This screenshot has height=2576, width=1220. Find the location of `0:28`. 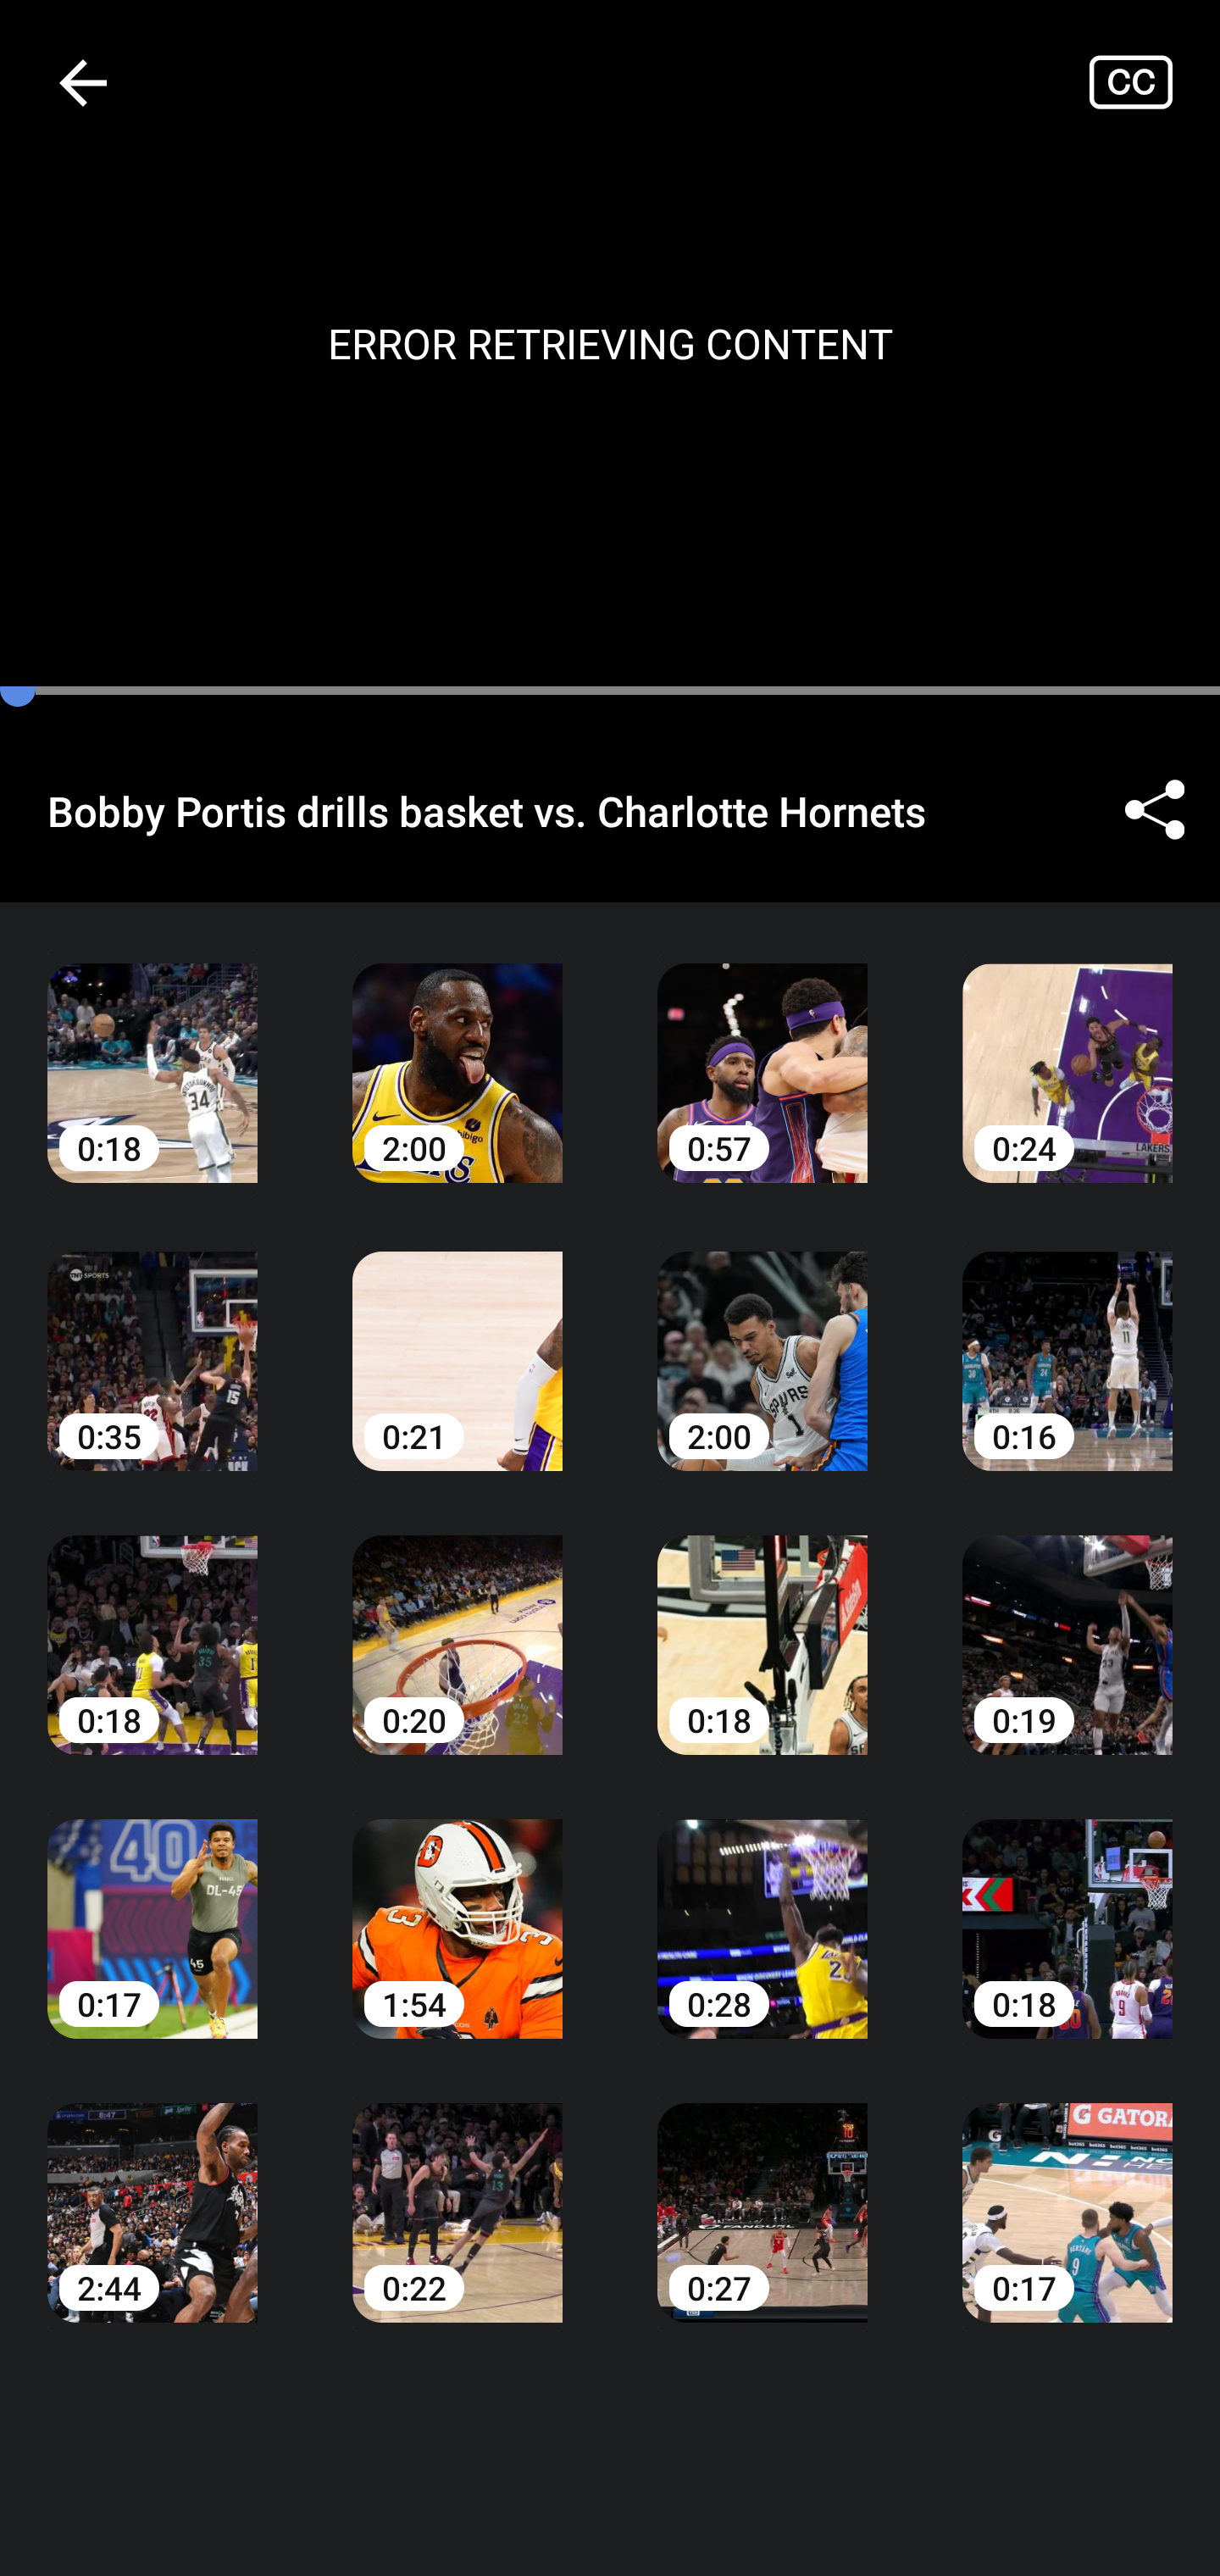

0:28 is located at coordinates (762, 1906).